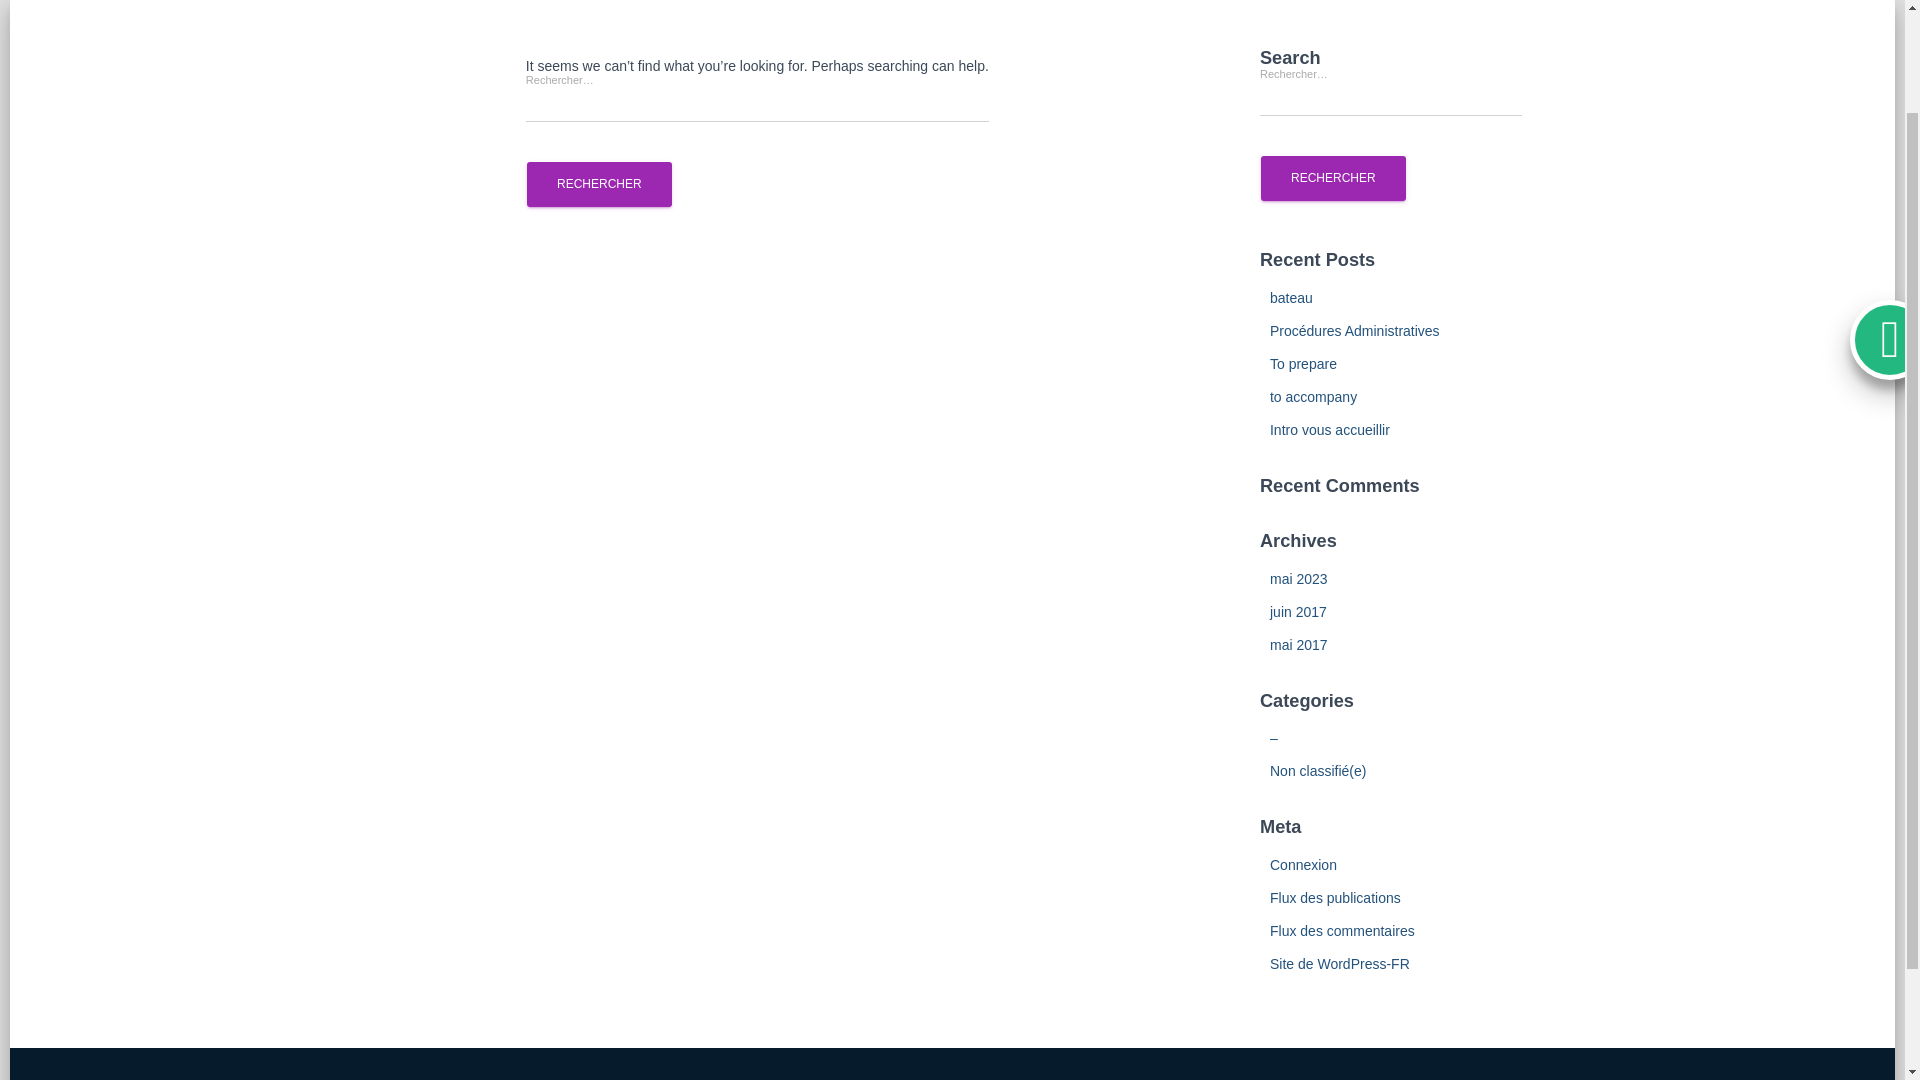  I want to click on mai 2023, so click(1298, 579).